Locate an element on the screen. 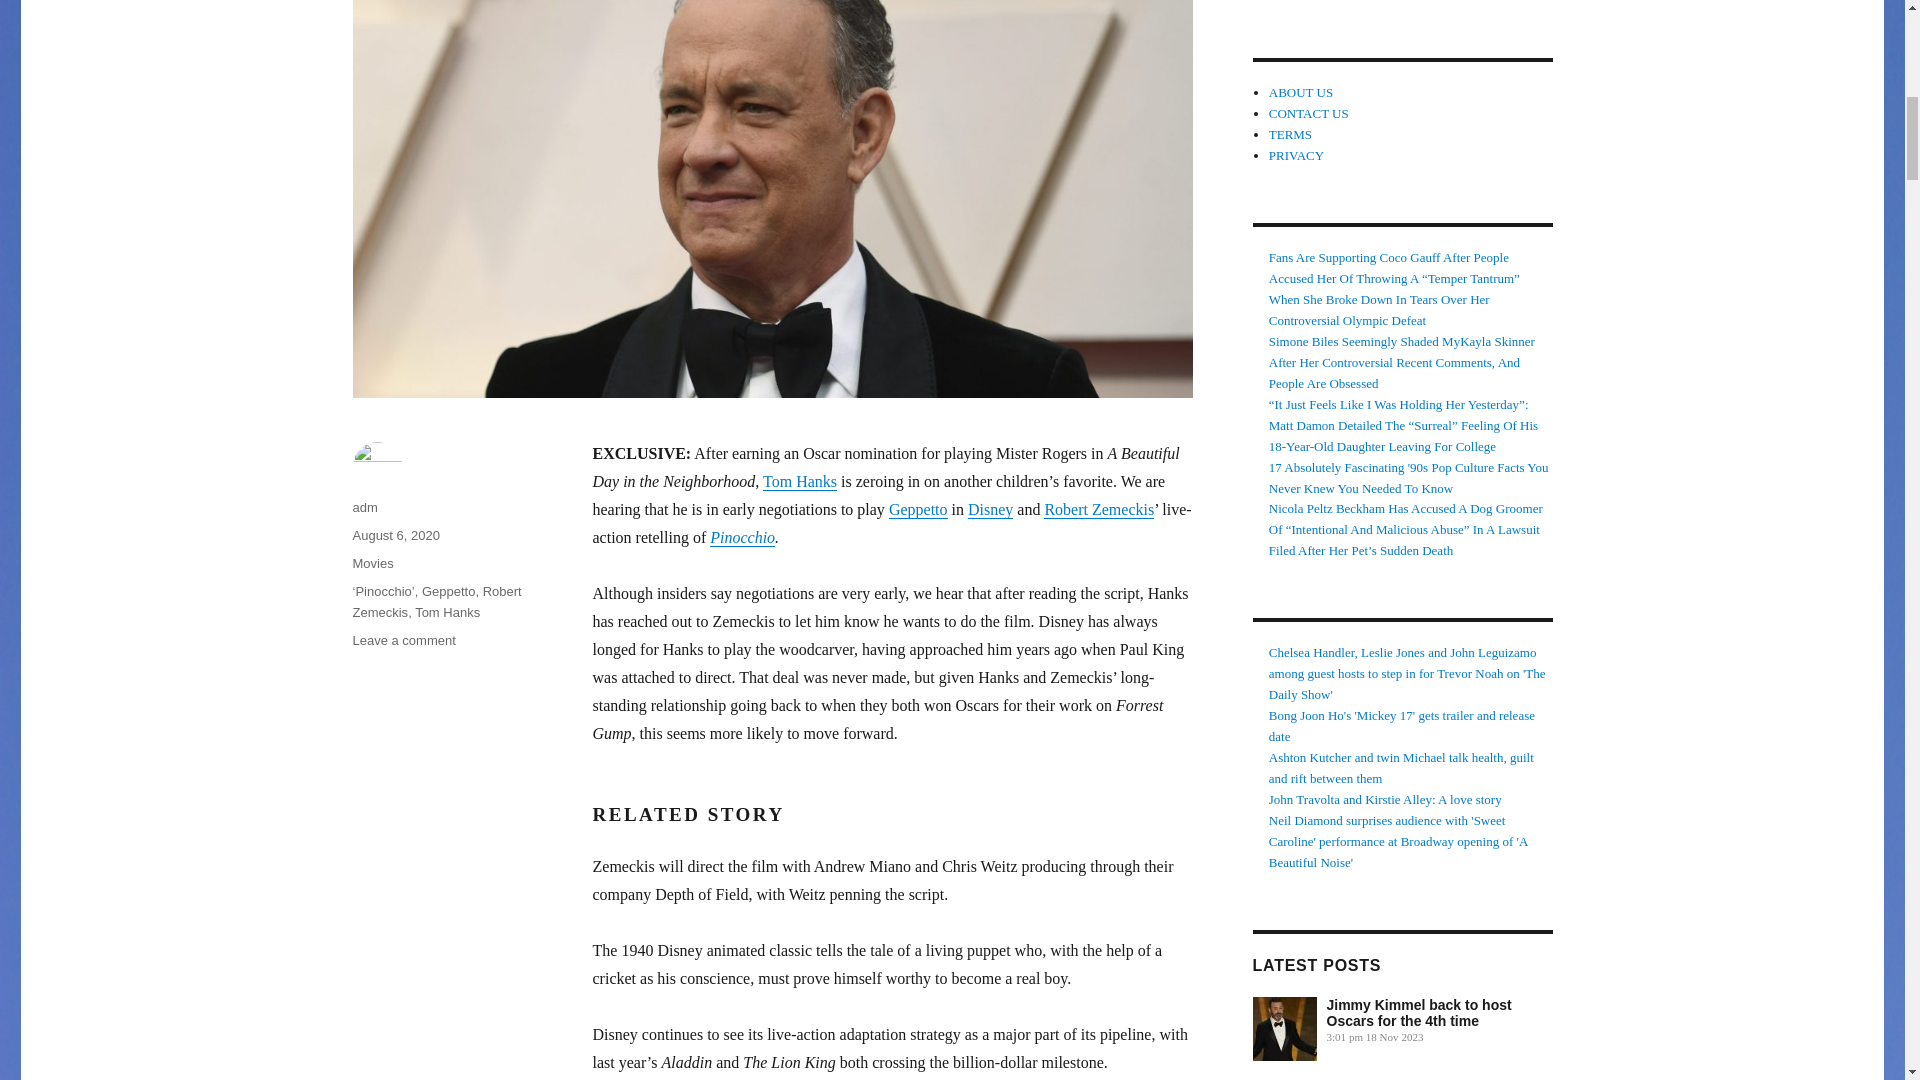  Geppetto is located at coordinates (918, 510).